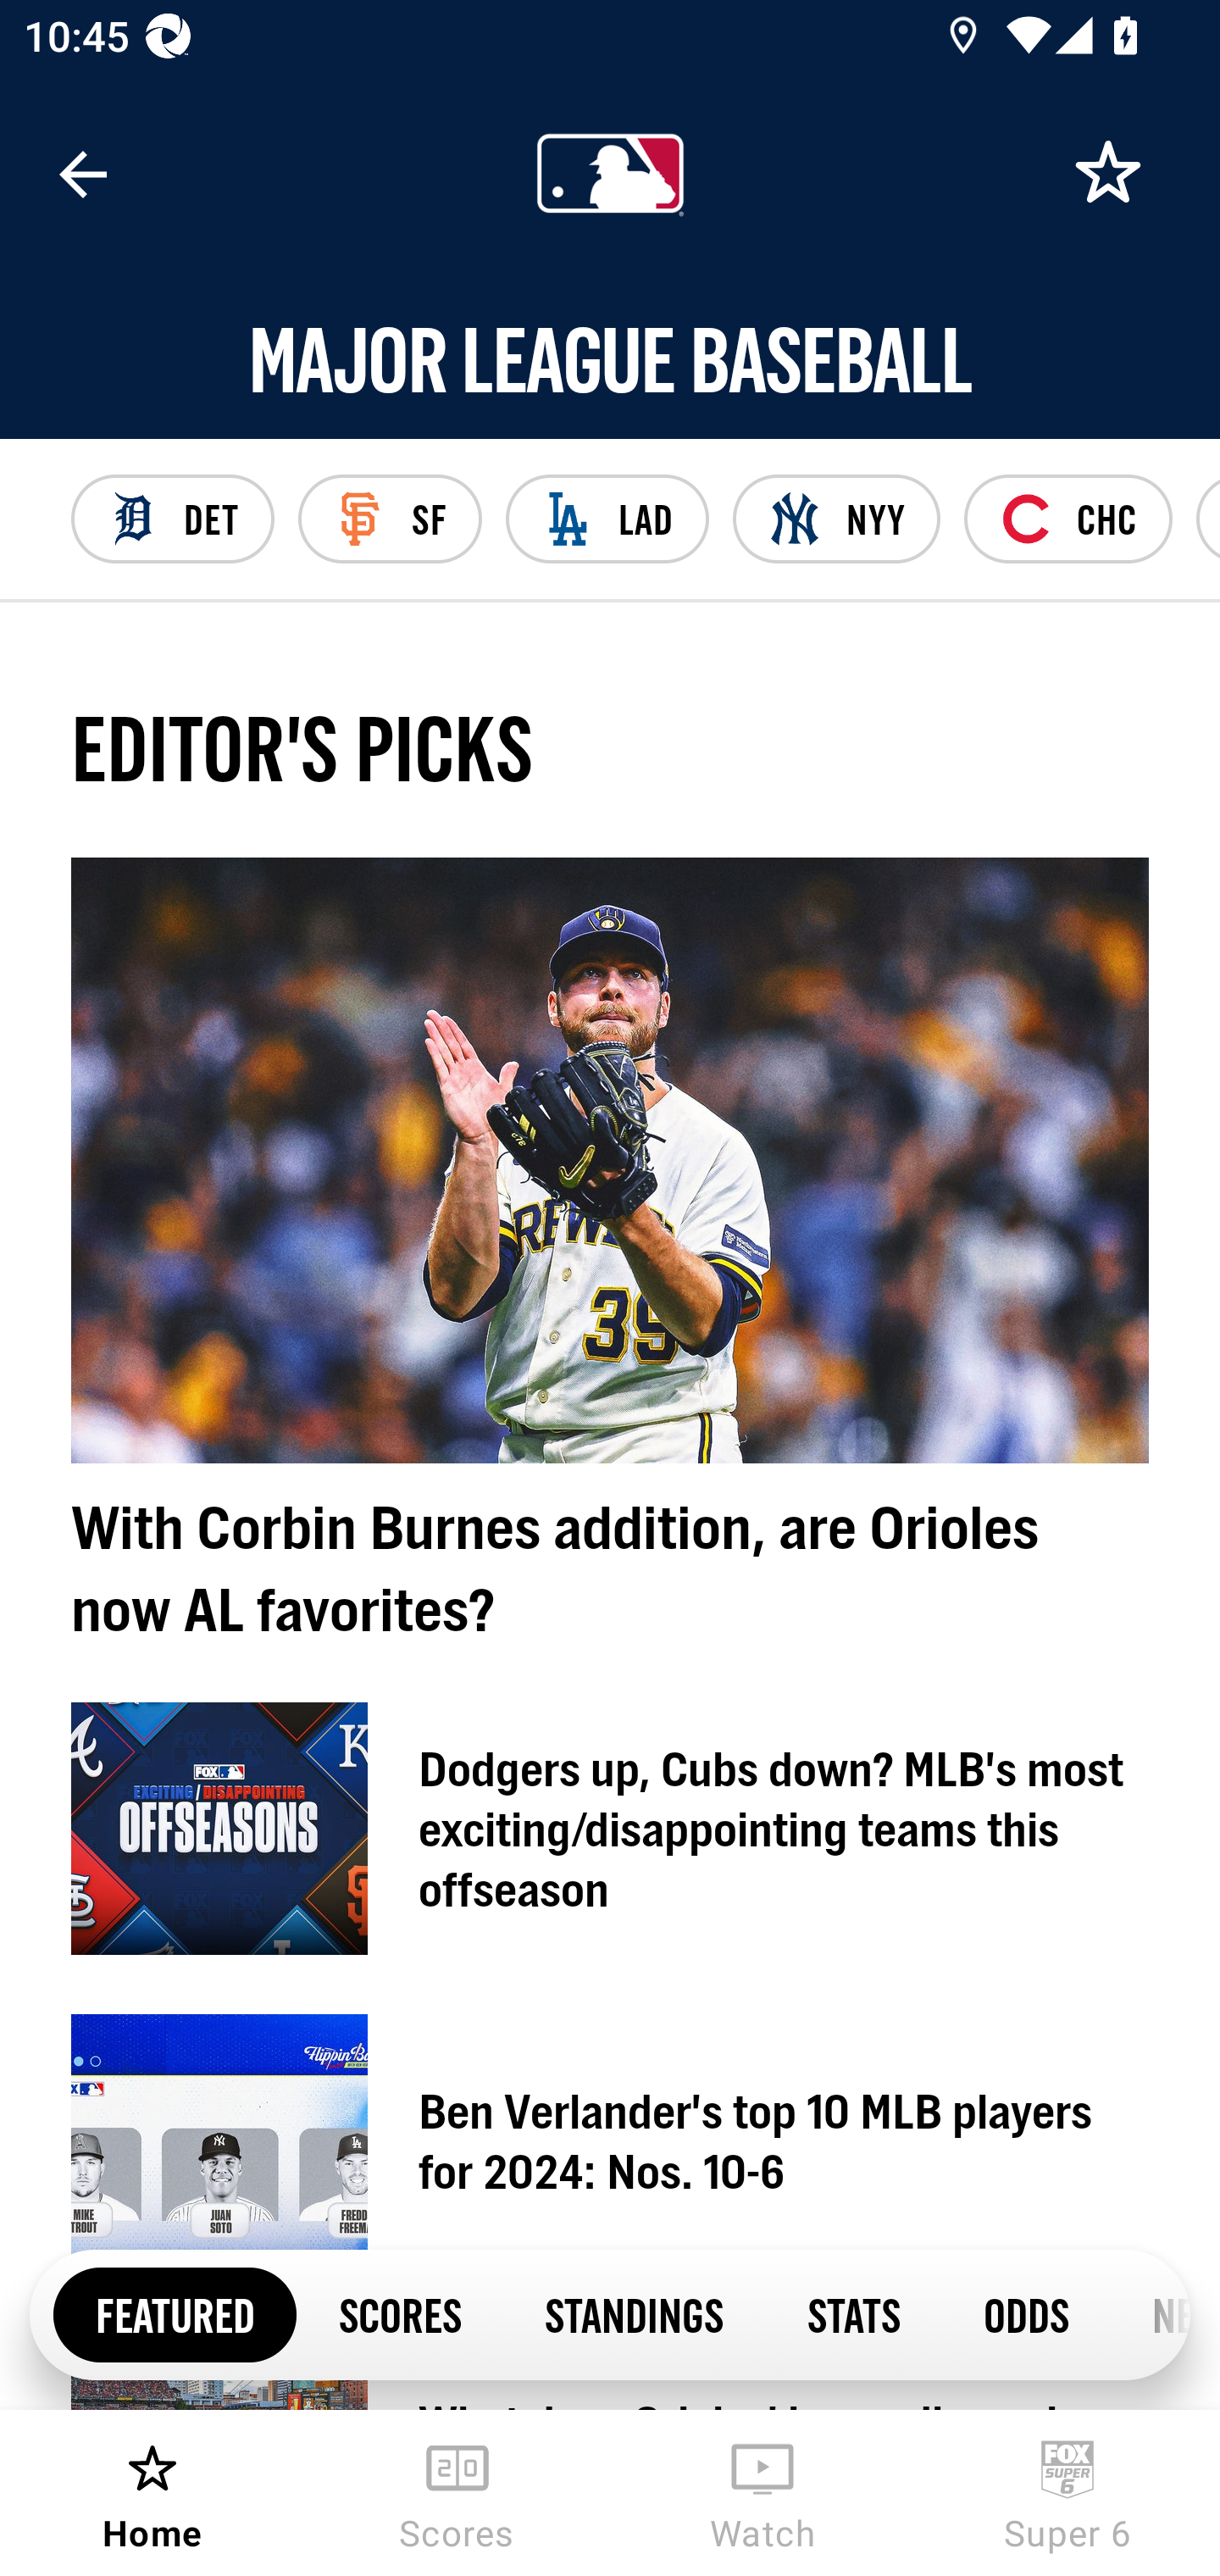  I want to click on STANDINGS, so click(634, 2313).